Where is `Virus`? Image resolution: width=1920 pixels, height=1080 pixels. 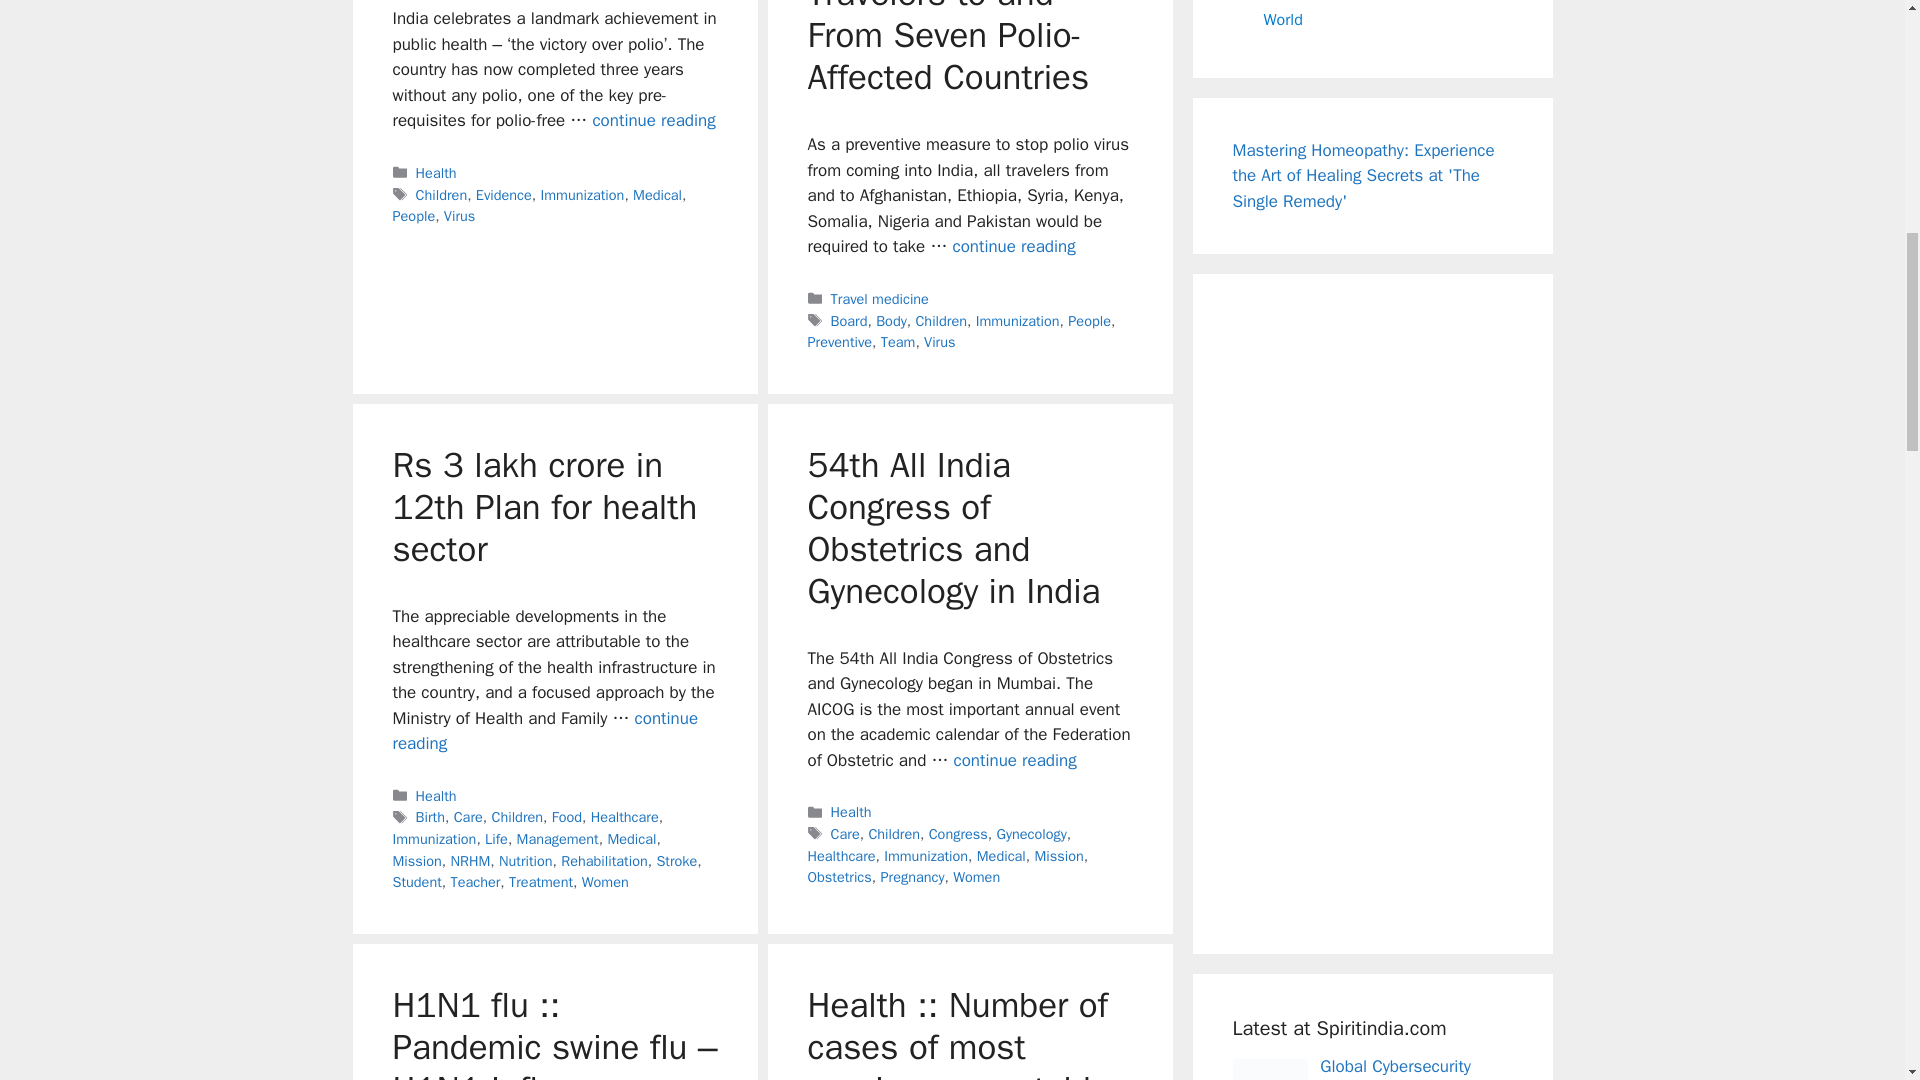
Virus is located at coordinates (458, 216).